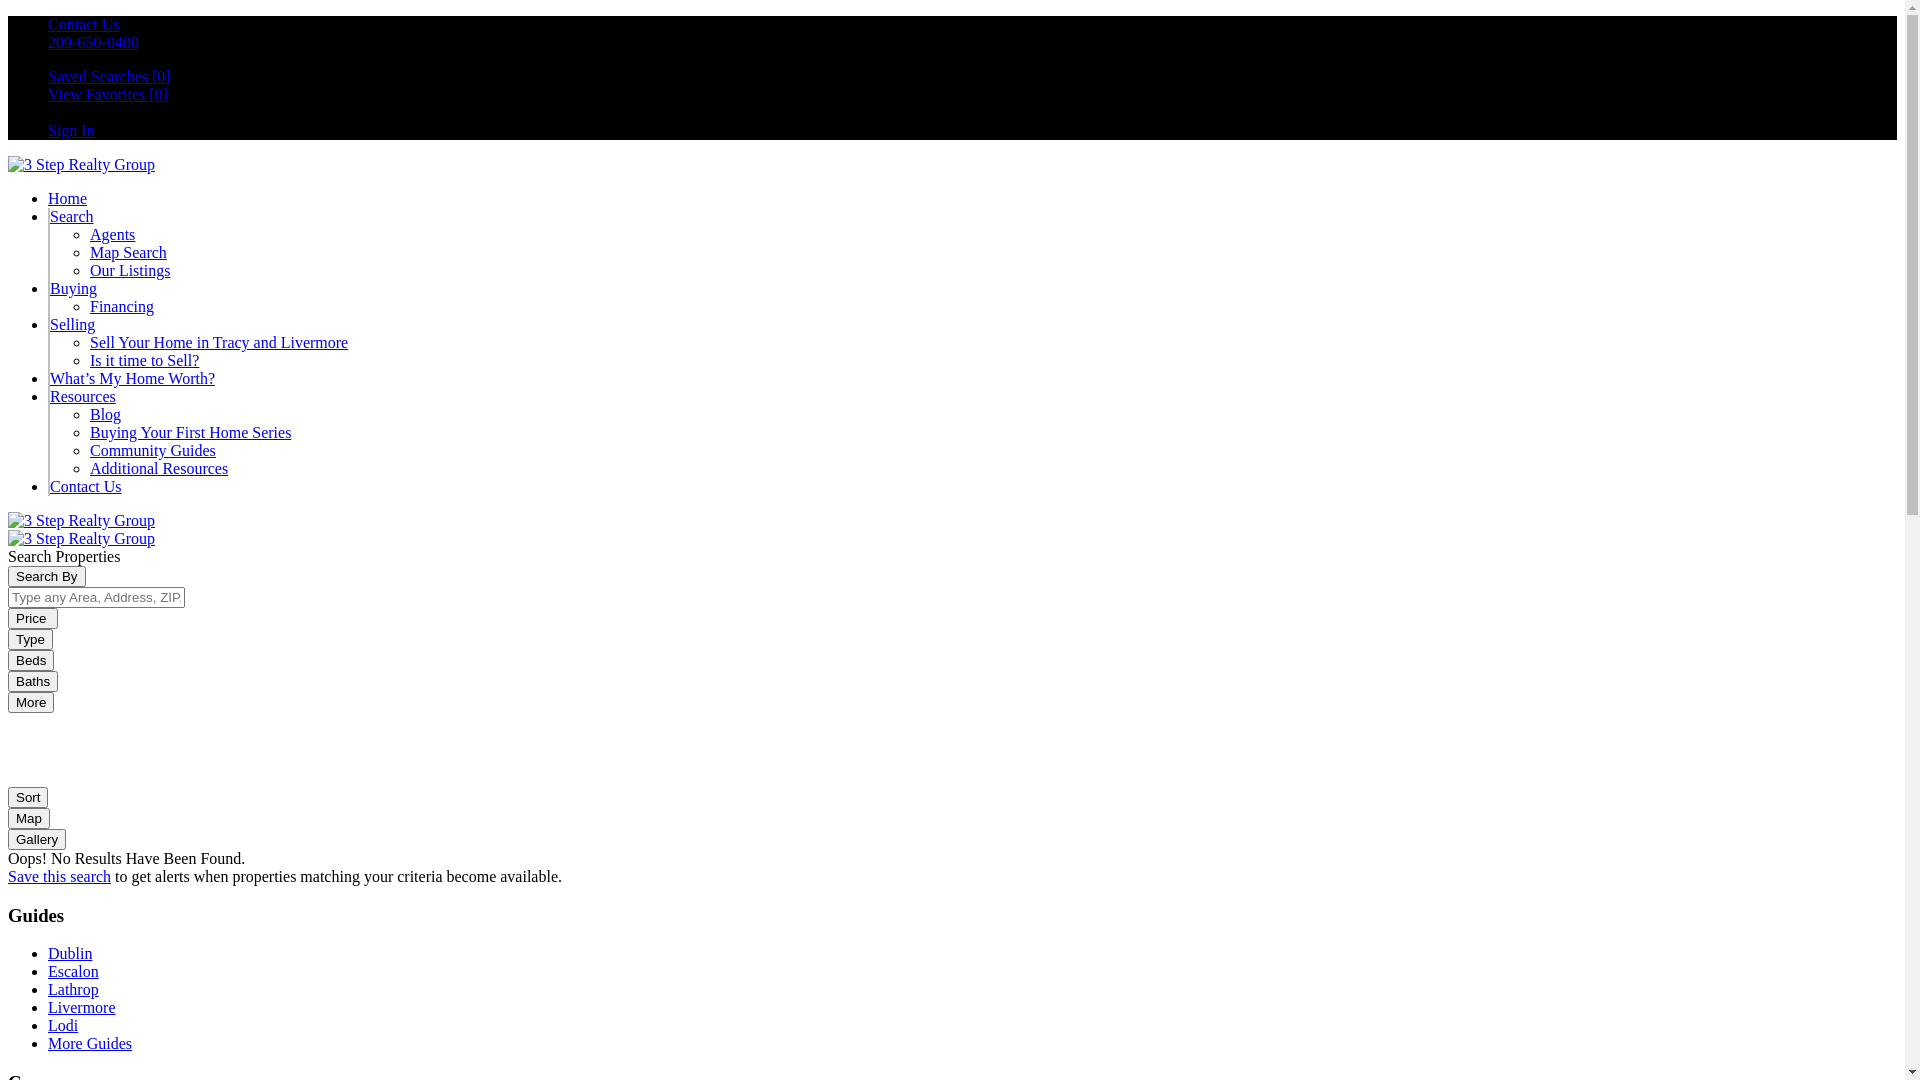 Image resolution: width=1920 pixels, height=1080 pixels. What do you see at coordinates (153, 450) in the screenshot?
I see `Community Guides` at bounding box center [153, 450].